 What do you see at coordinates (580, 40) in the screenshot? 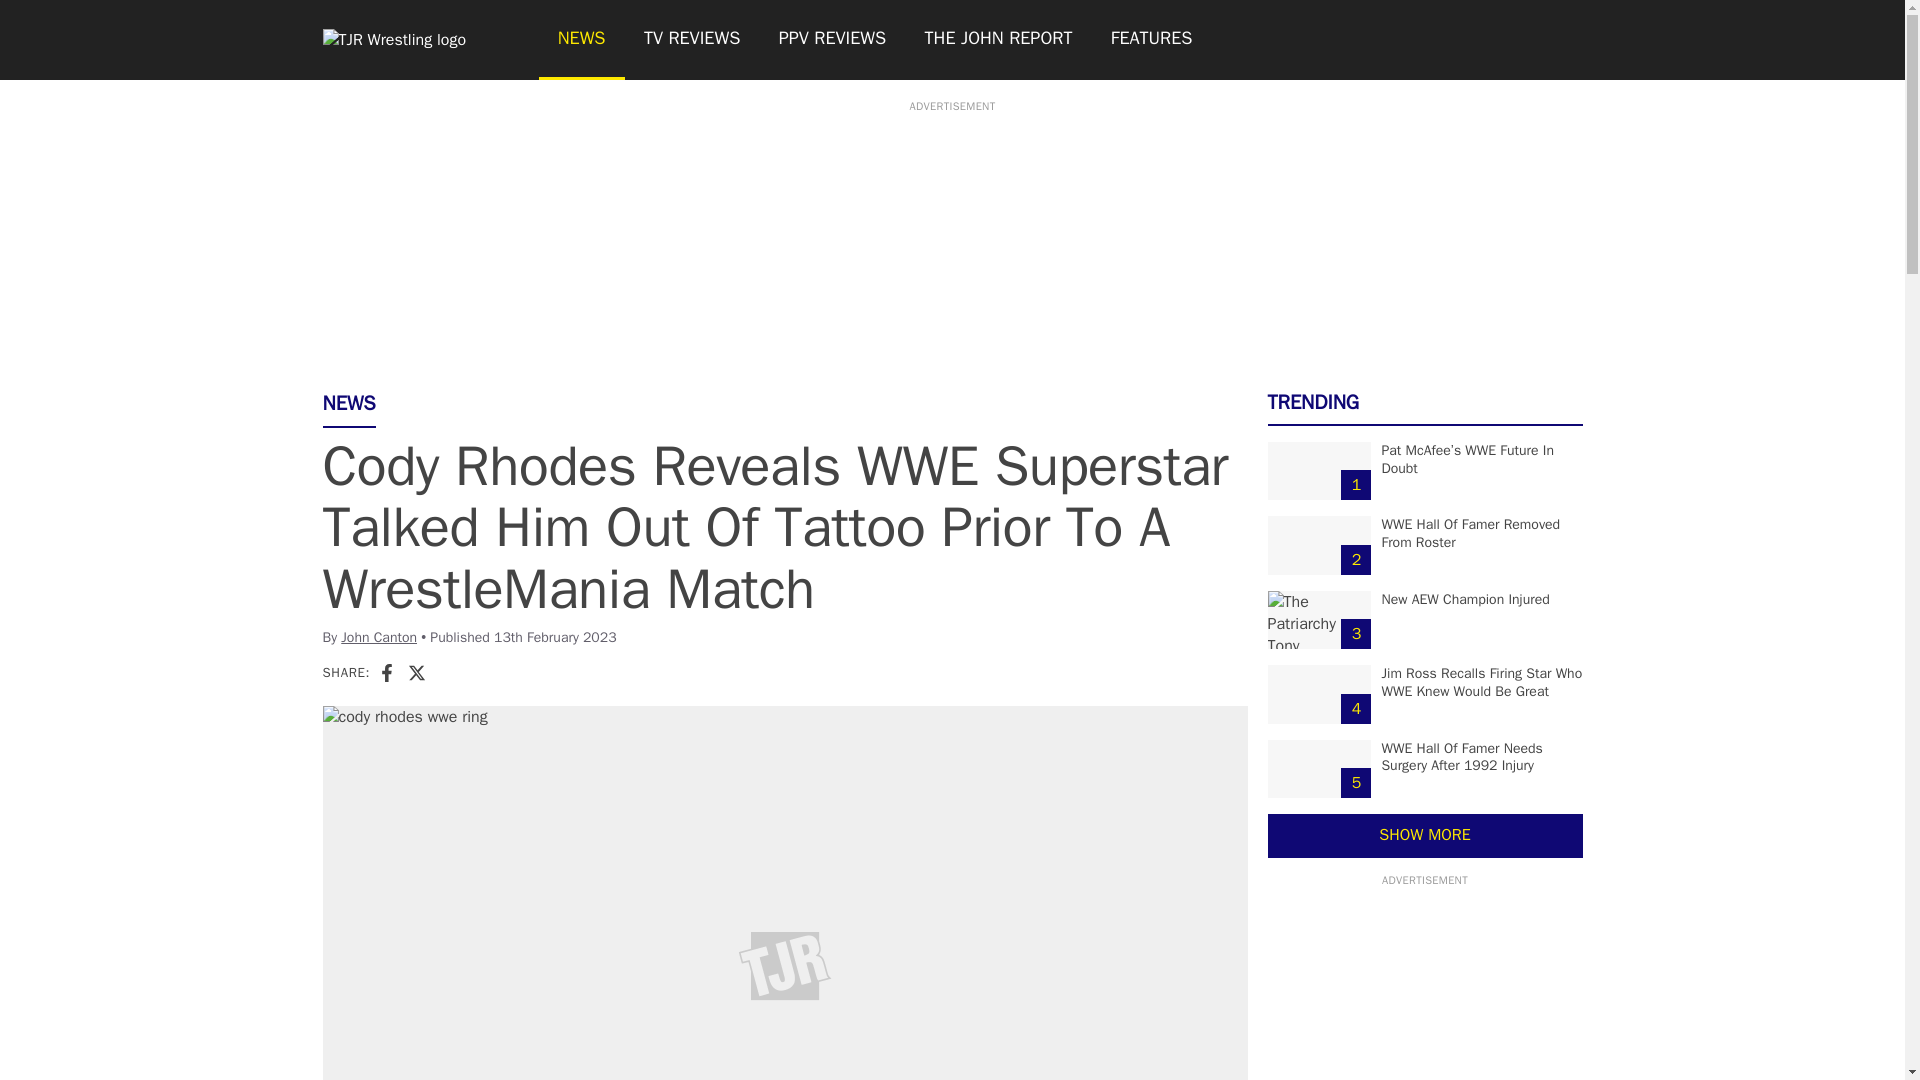
I see `NEWS` at bounding box center [580, 40].